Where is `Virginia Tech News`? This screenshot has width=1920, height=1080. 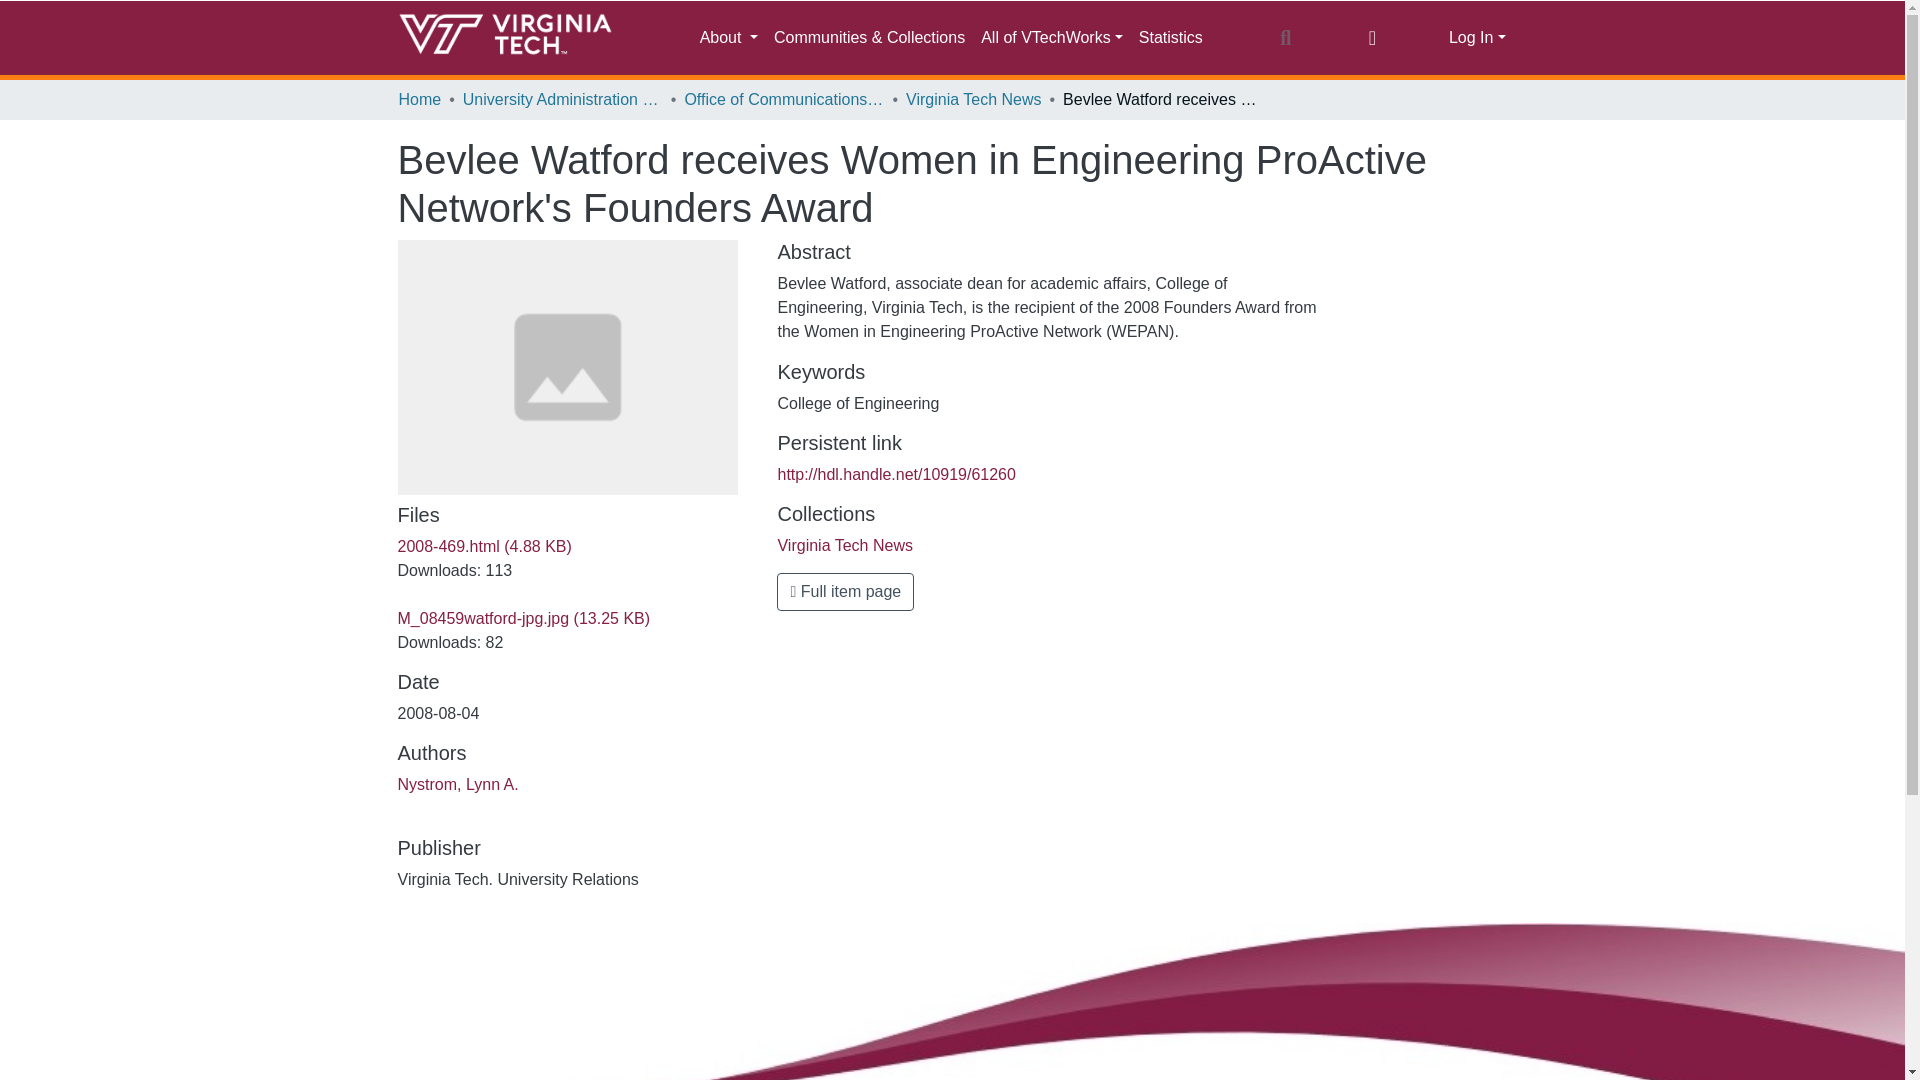
Virginia Tech News is located at coordinates (844, 545).